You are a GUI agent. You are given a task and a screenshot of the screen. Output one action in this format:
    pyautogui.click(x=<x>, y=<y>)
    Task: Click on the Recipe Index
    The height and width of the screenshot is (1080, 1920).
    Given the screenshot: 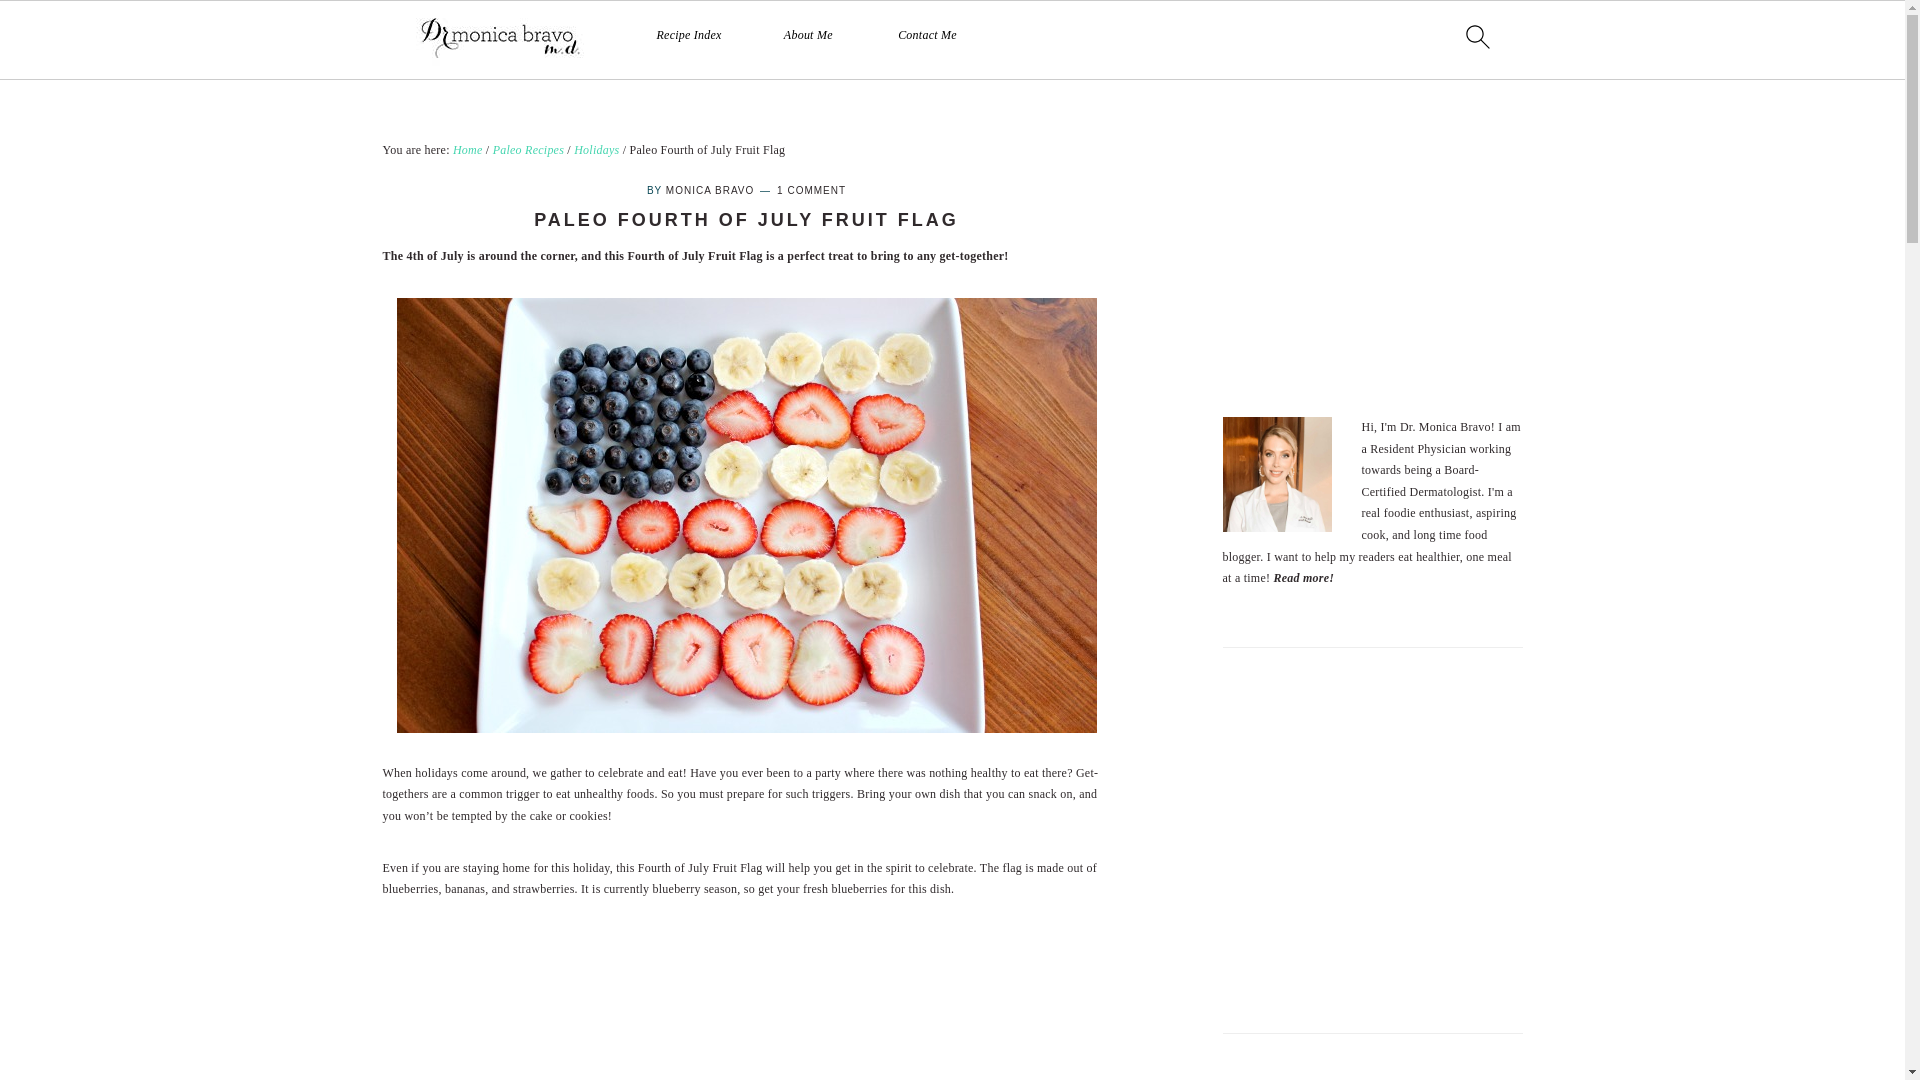 What is the action you would take?
    pyautogui.click(x=688, y=36)
    